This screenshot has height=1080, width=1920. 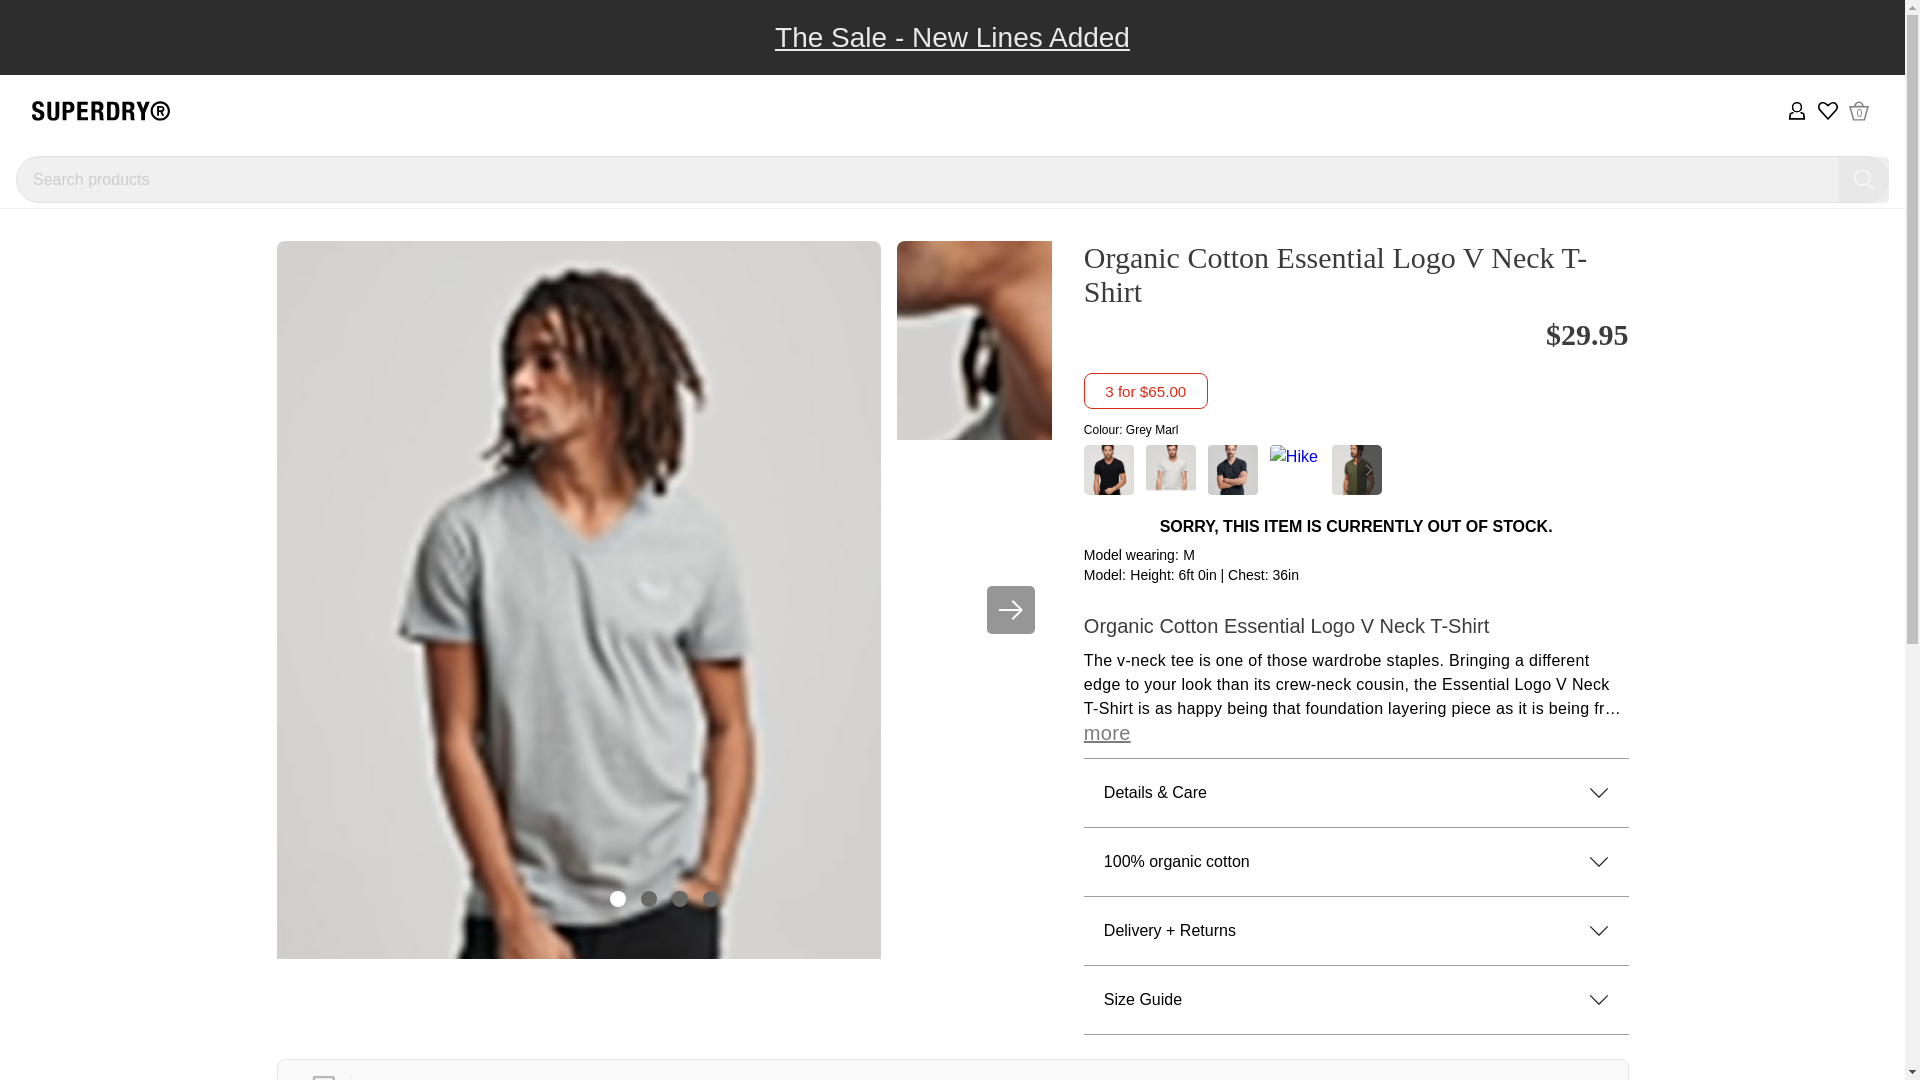 What do you see at coordinates (1598, 862) in the screenshot?
I see `ChevronDown` at bounding box center [1598, 862].